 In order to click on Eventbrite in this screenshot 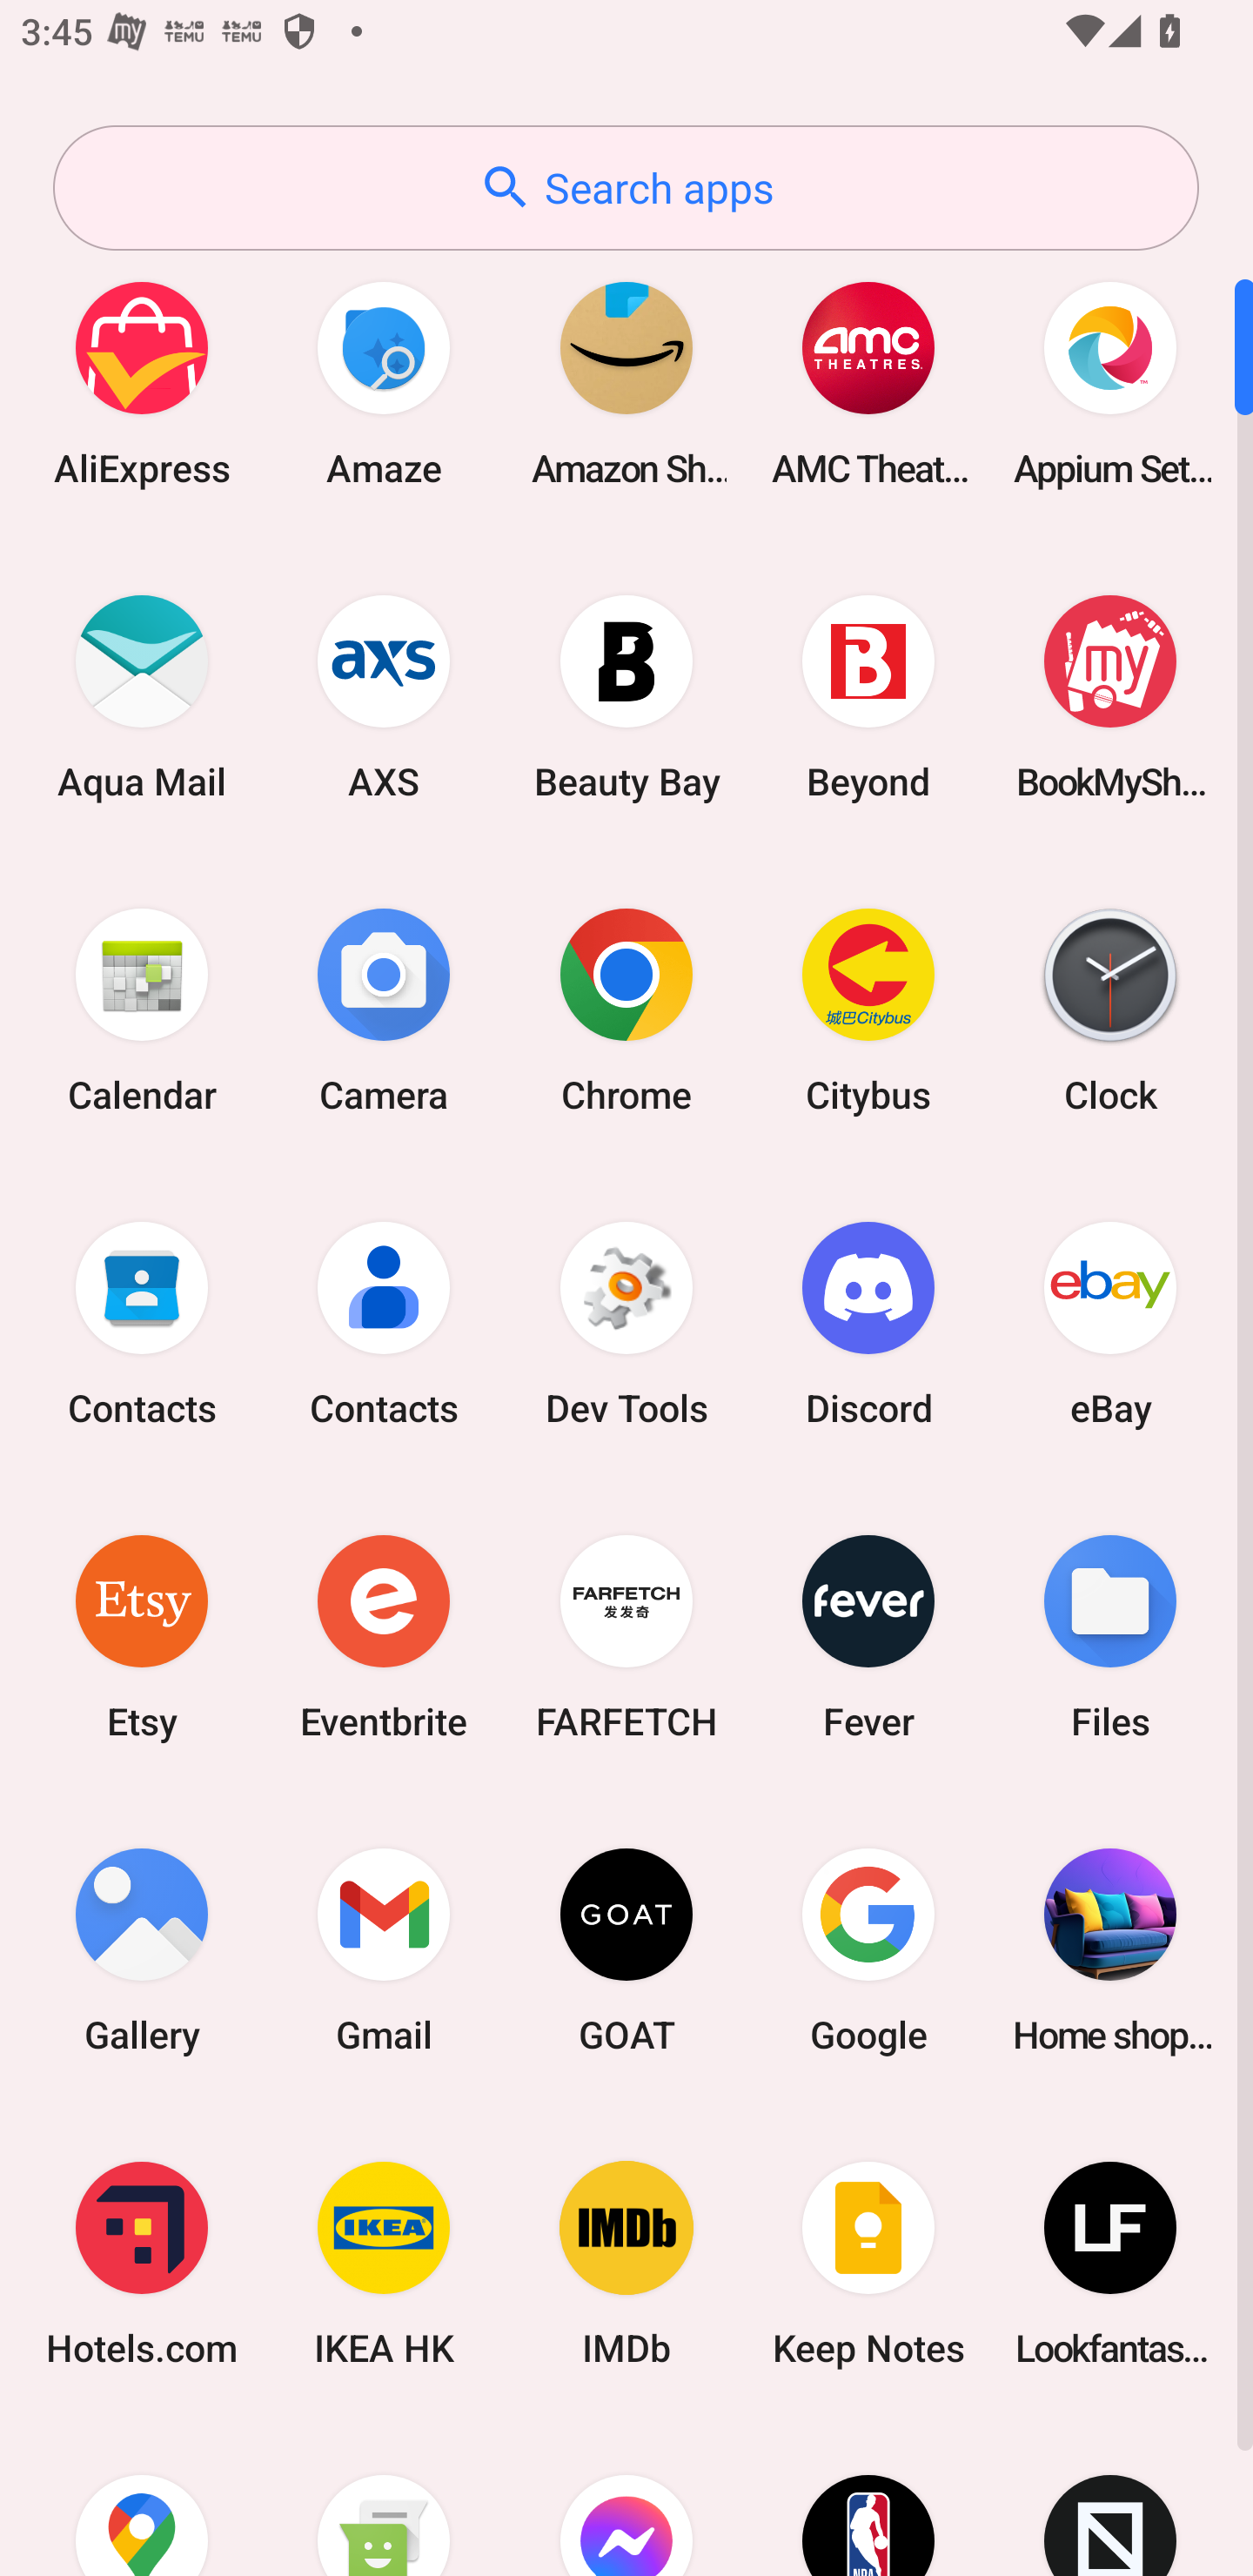, I will do `click(384, 1636)`.